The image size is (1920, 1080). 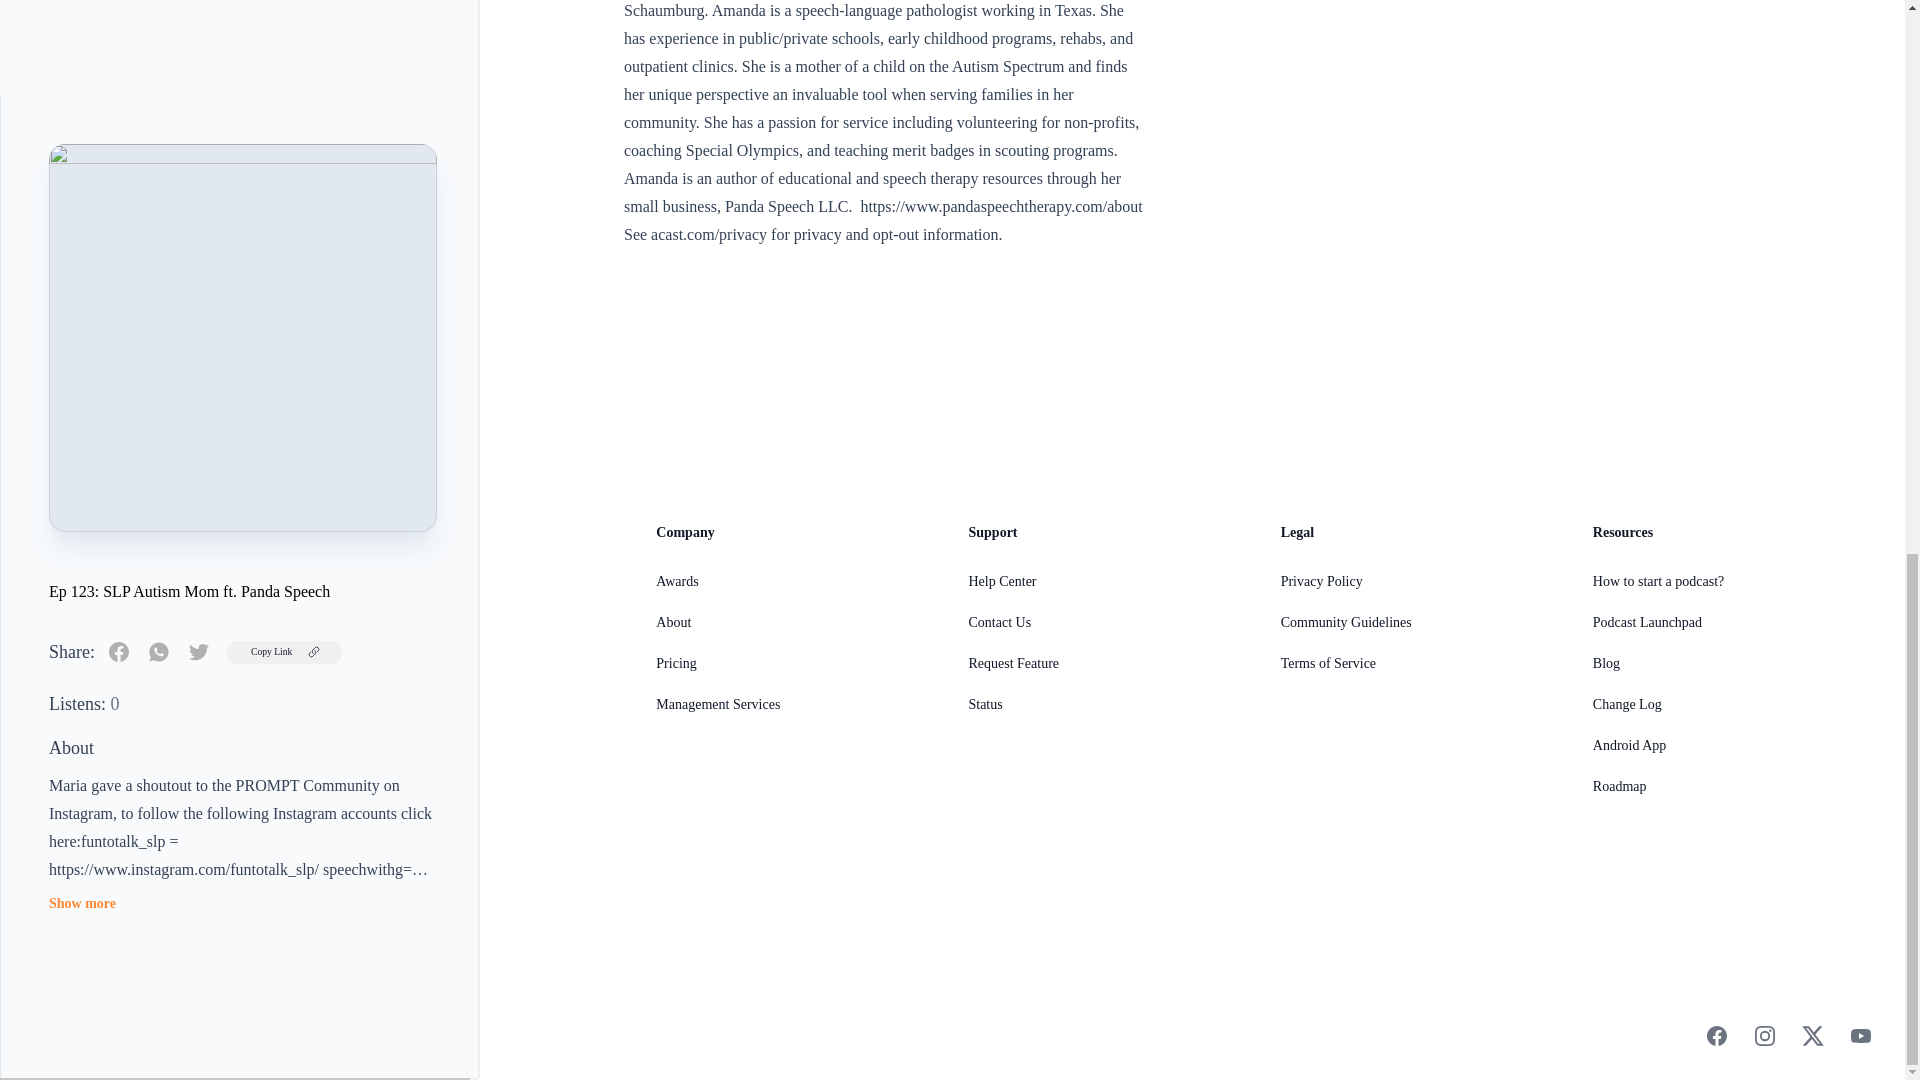 I want to click on Status, so click(x=984, y=704).